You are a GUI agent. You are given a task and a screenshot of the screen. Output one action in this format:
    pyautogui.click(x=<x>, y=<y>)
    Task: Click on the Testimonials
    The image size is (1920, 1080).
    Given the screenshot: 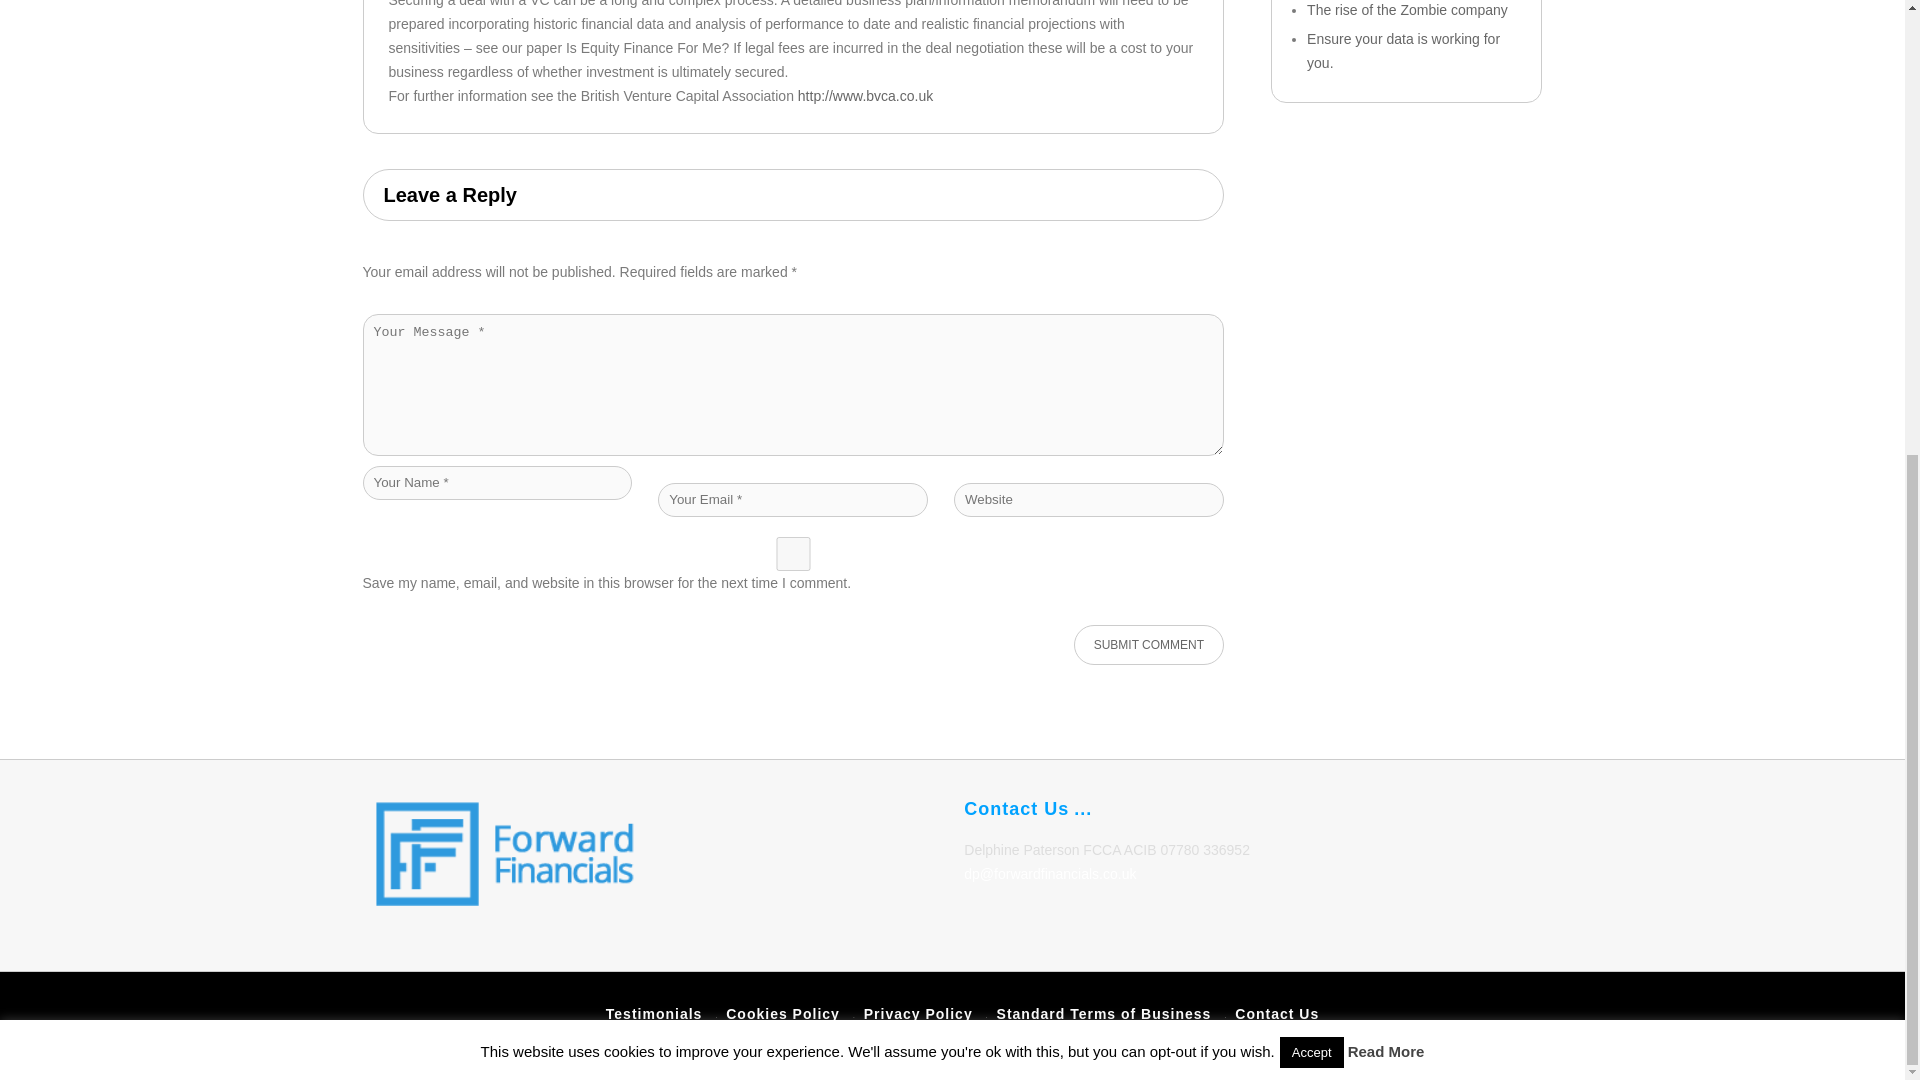 What is the action you would take?
    pyautogui.click(x=654, y=1013)
    